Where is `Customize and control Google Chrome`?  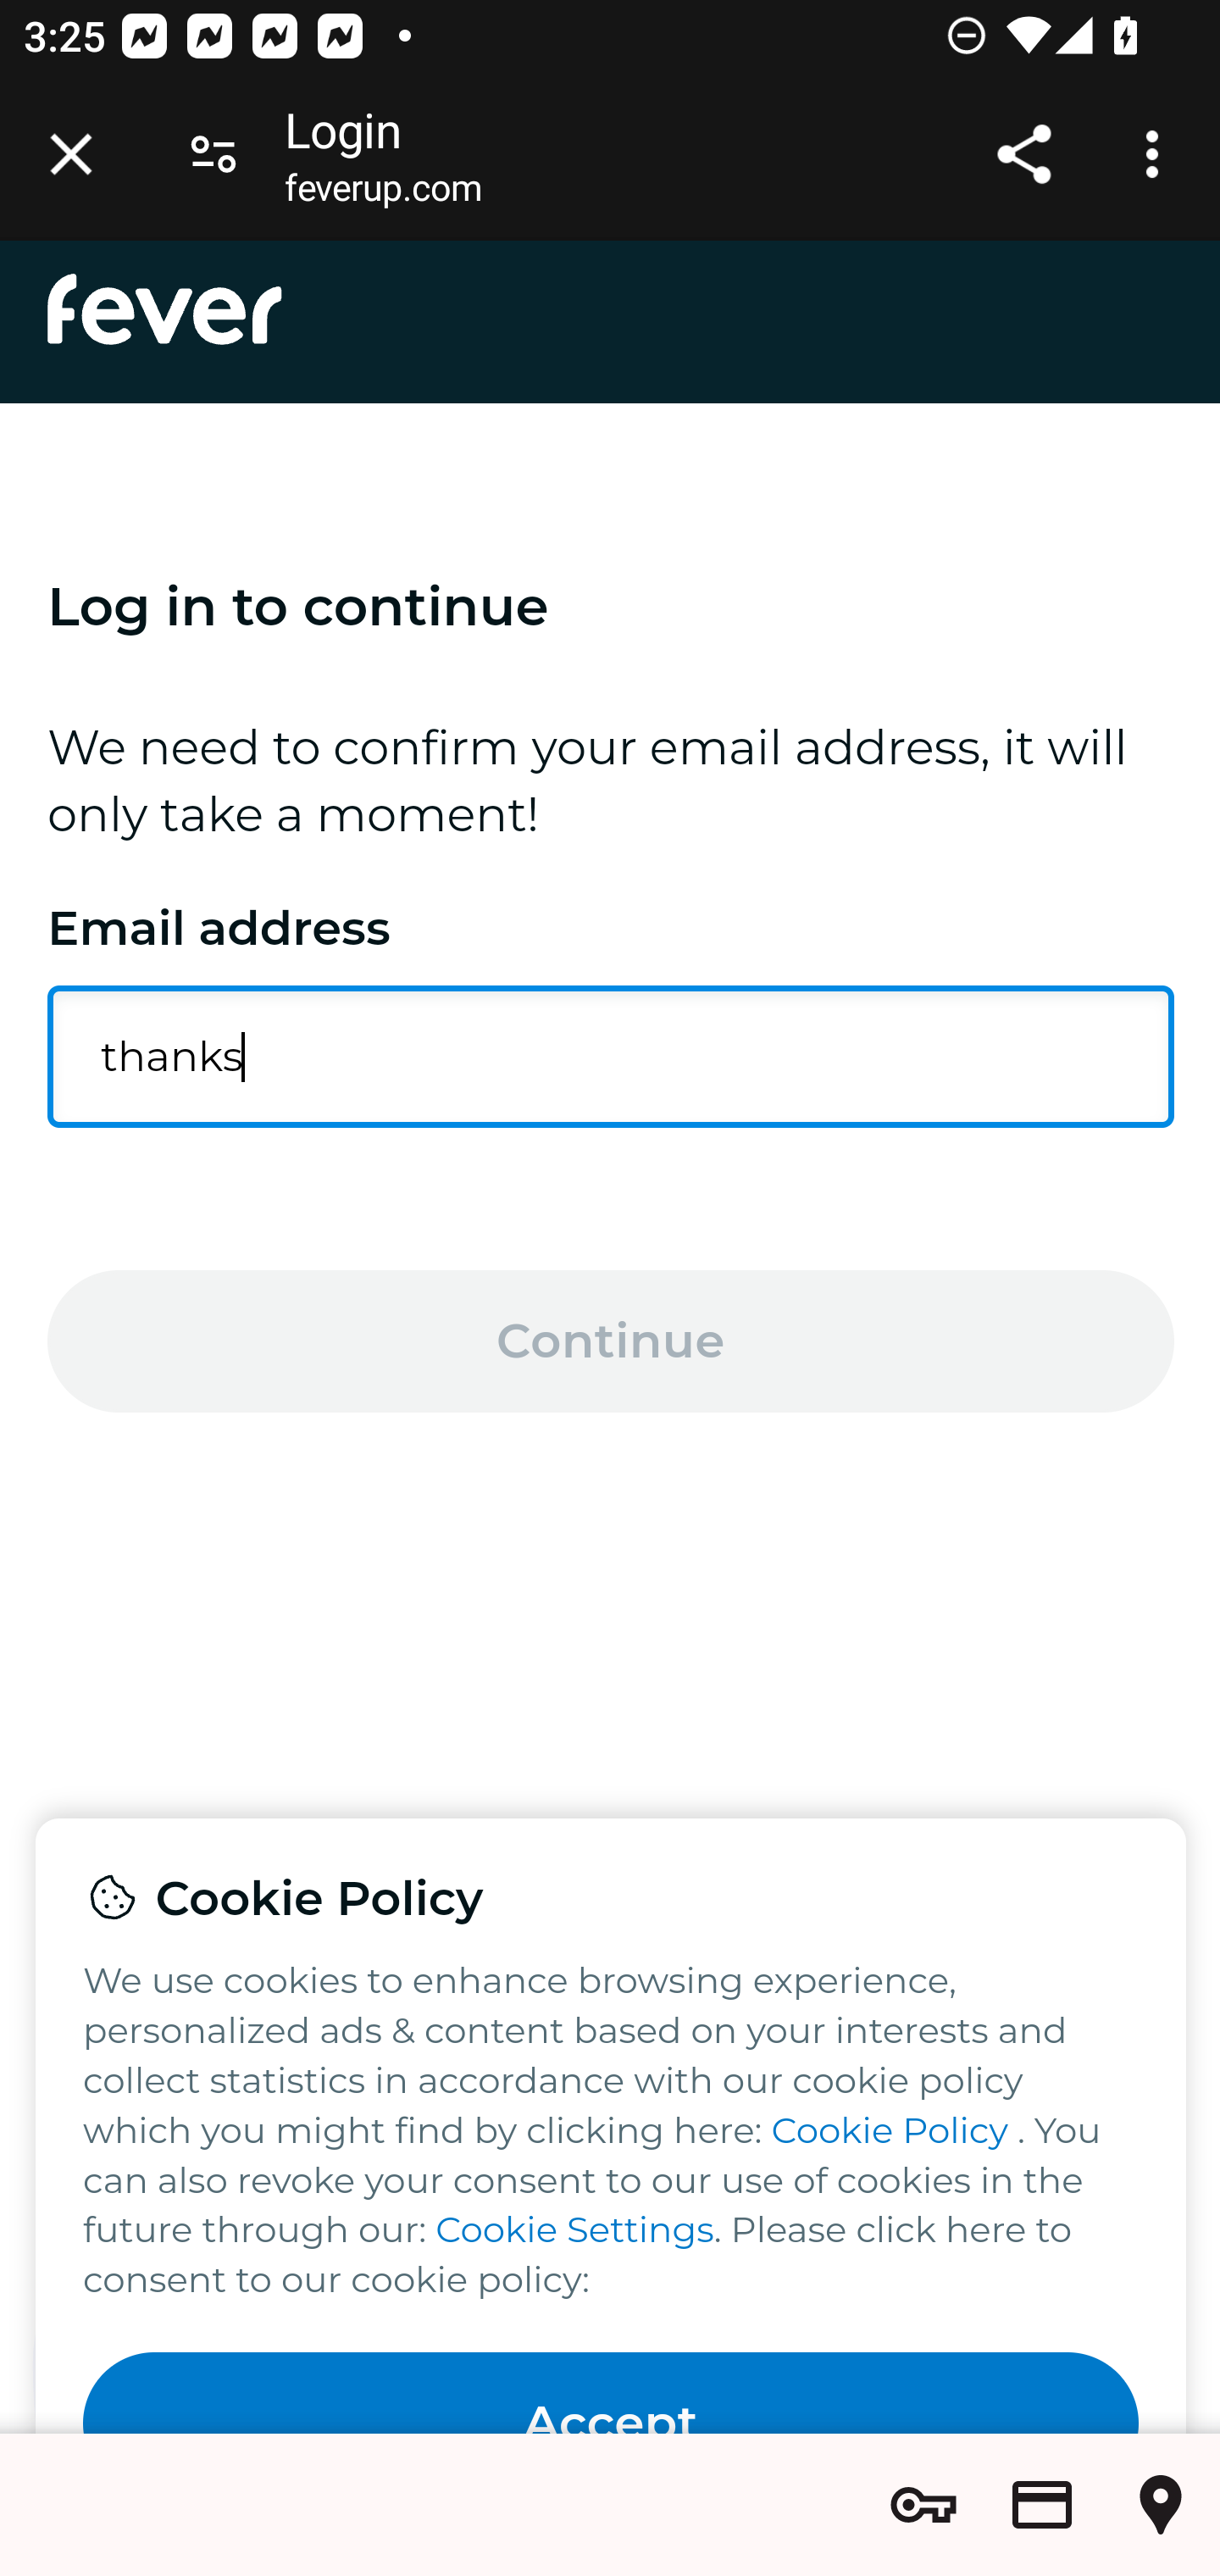
Customize and control Google Chrome is located at coordinates (1157, 154).